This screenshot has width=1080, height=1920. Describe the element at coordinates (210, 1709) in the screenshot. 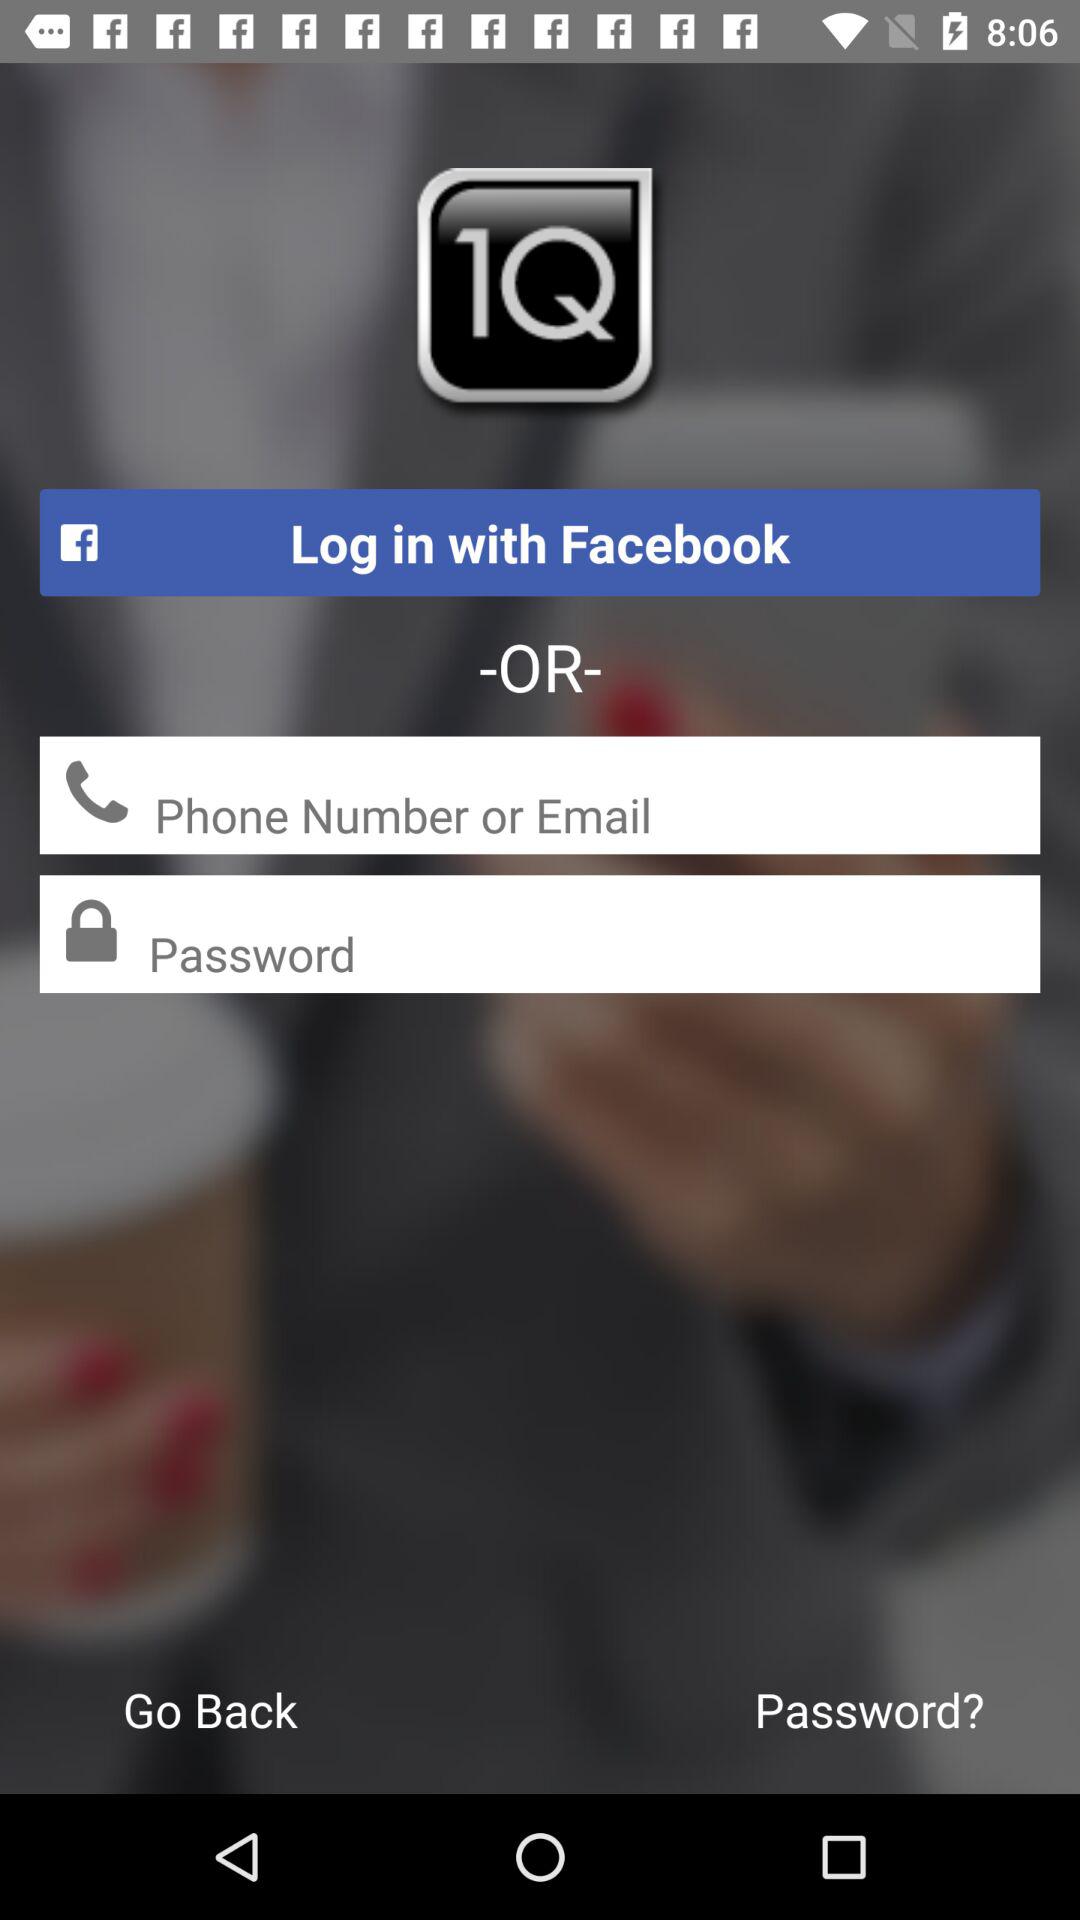

I see `swipe until go back icon` at that location.